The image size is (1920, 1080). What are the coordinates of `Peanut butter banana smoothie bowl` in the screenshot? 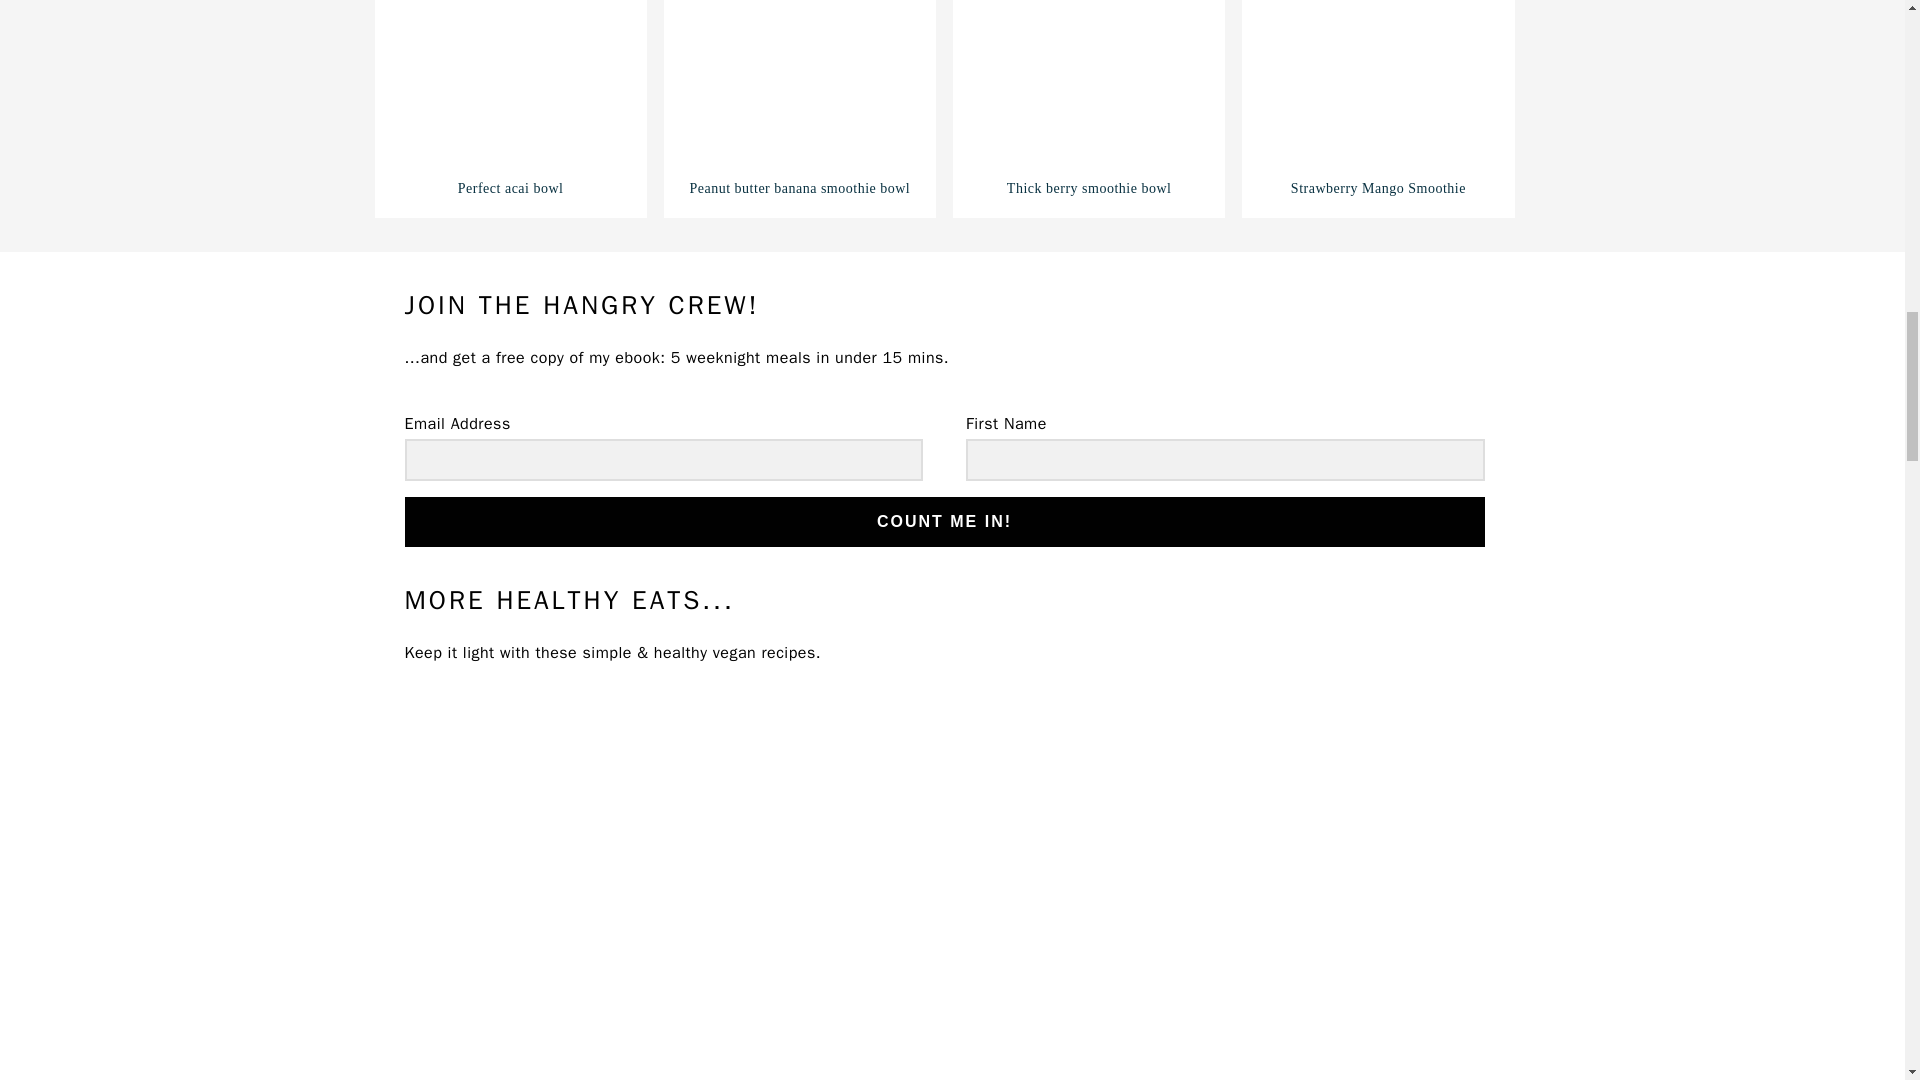 It's located at (800, 100).